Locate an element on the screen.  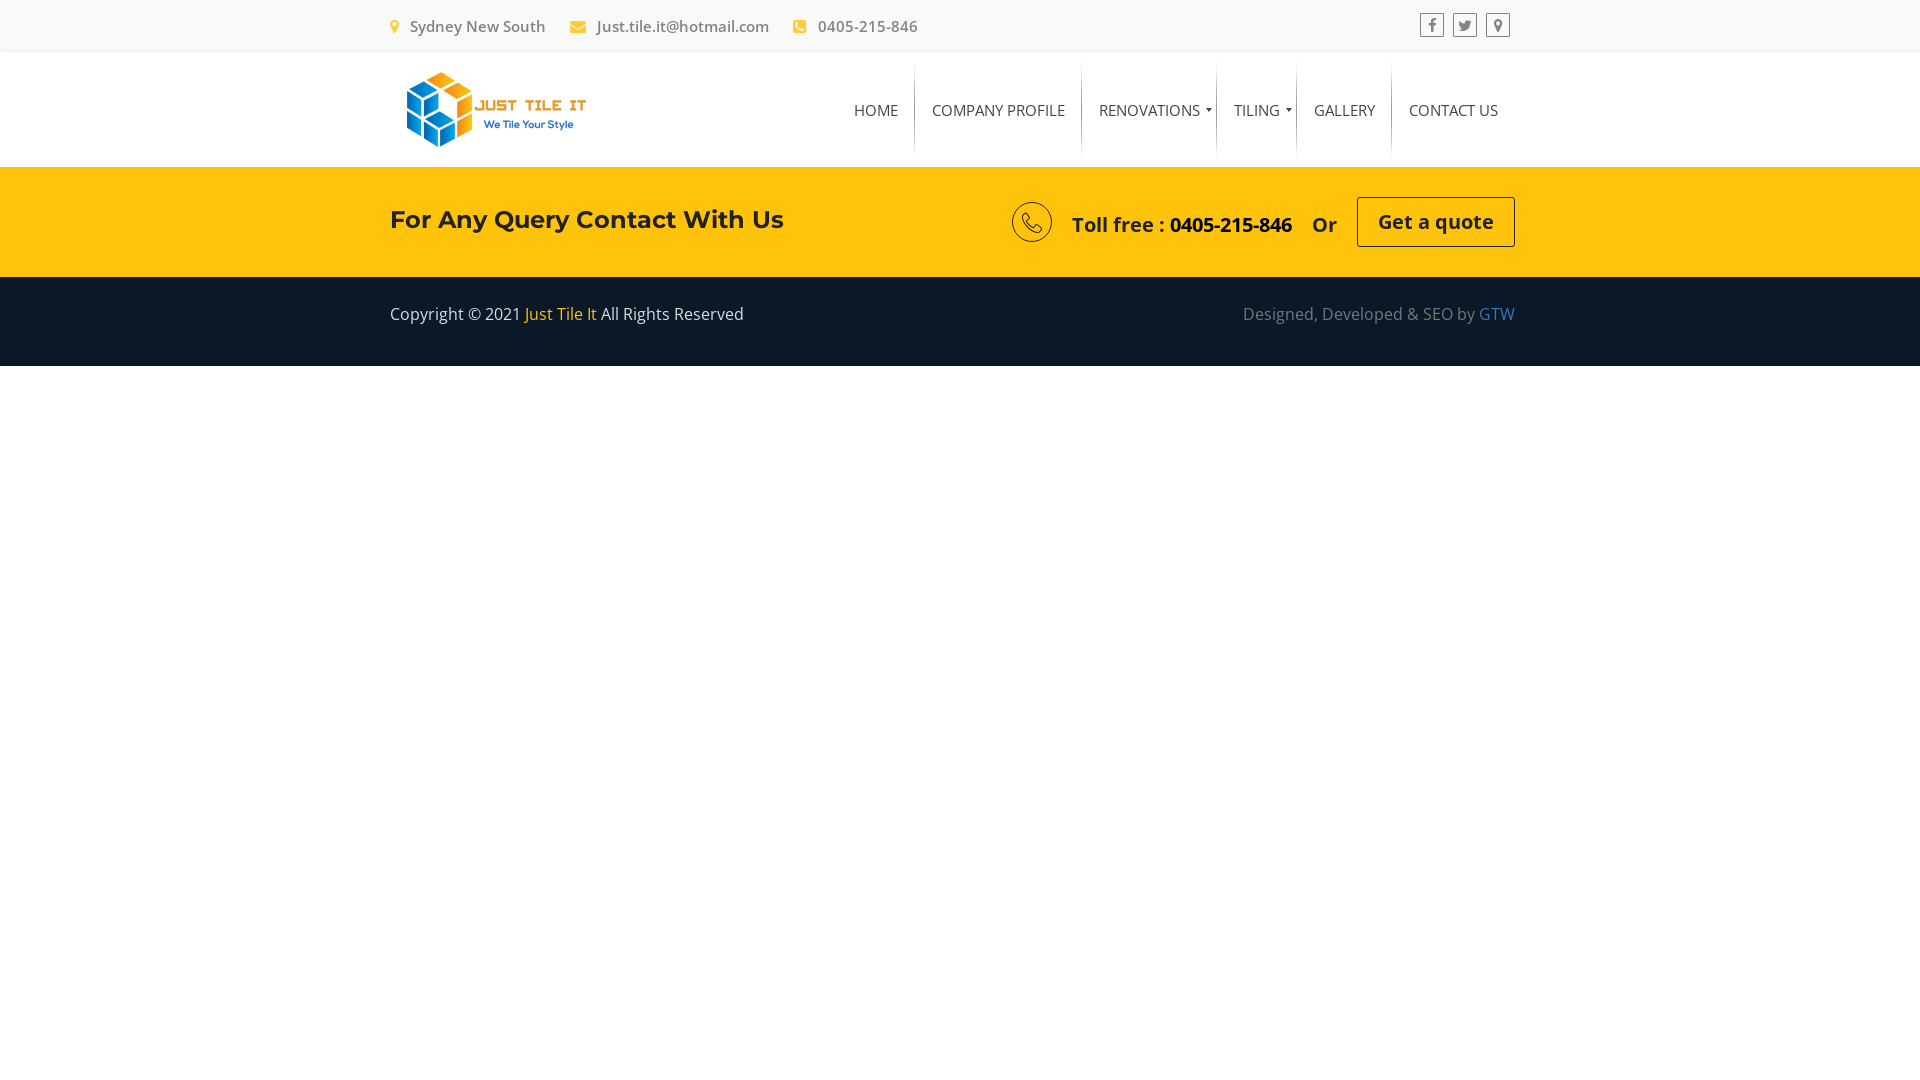
TILING is located at coordinates (1257, 110).